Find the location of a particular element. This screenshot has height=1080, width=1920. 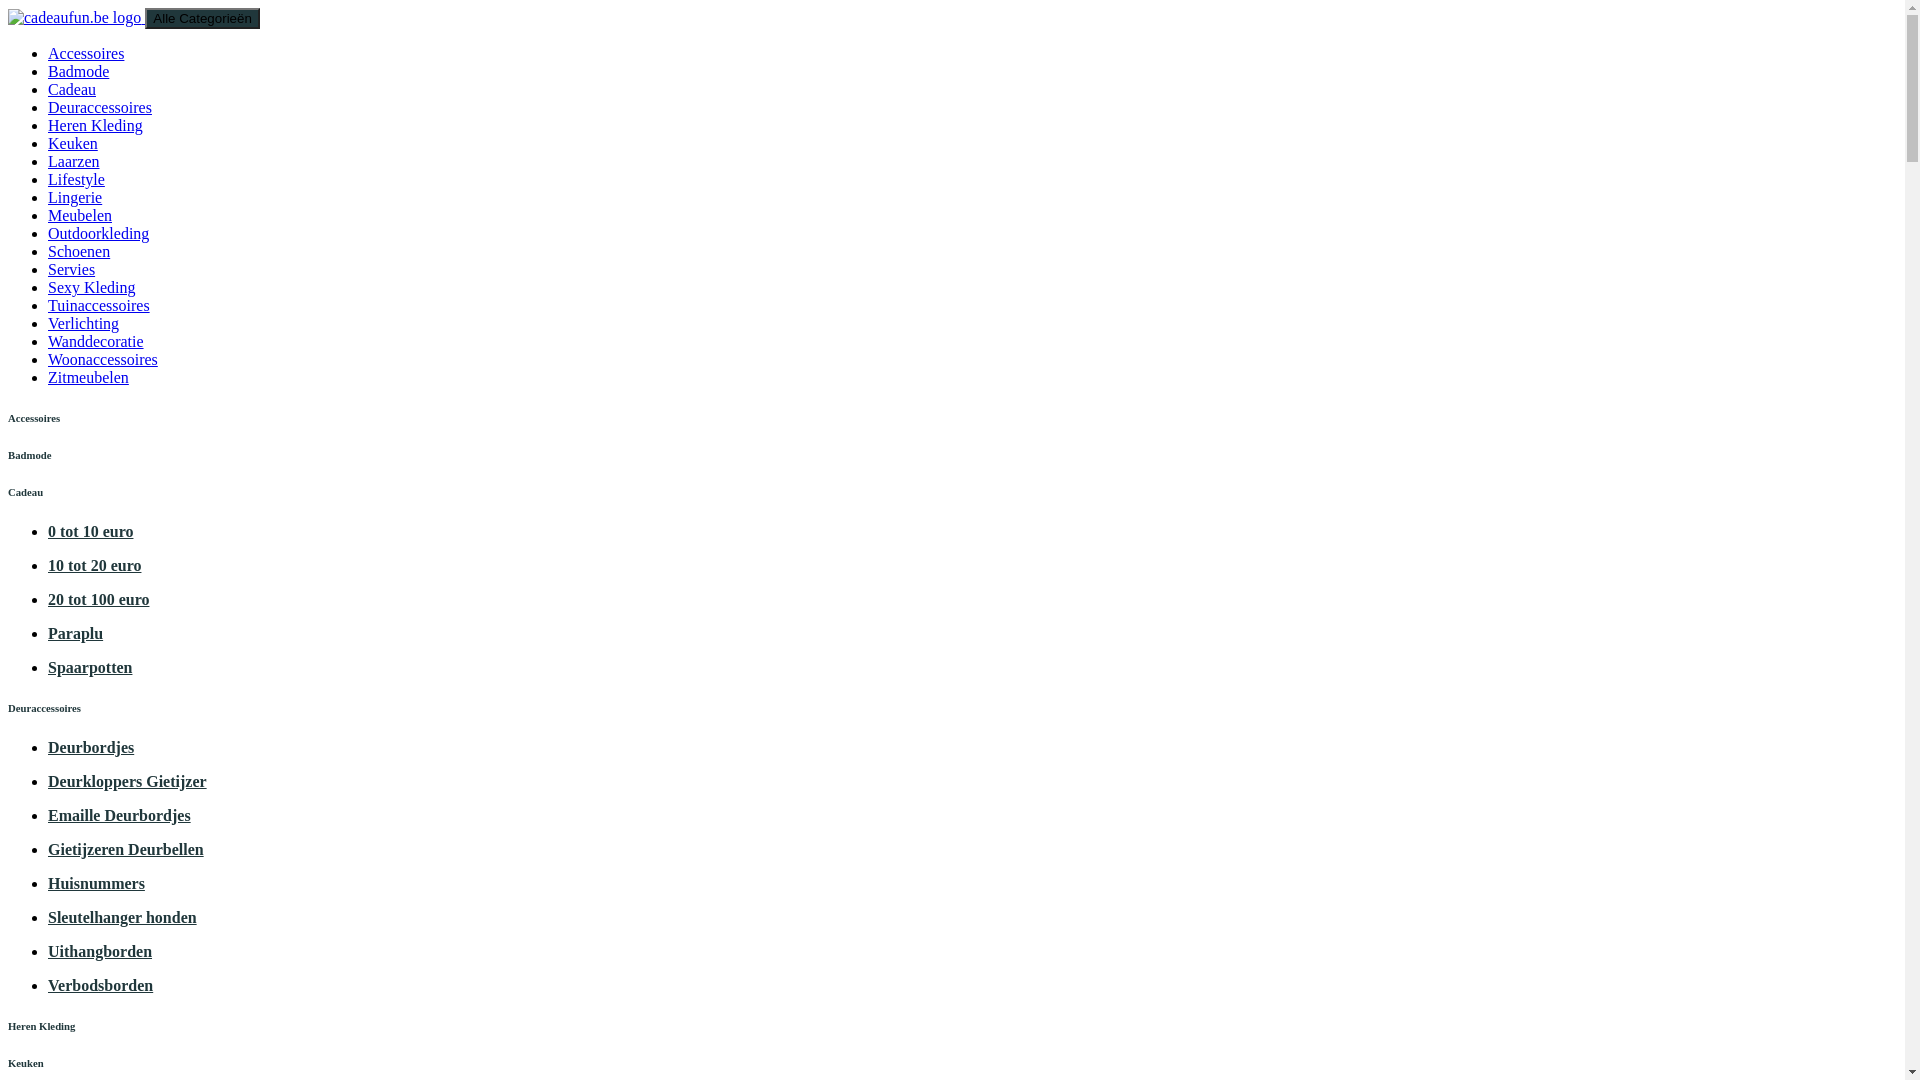

Outdoorkleding is located at coordinates (98, 234).